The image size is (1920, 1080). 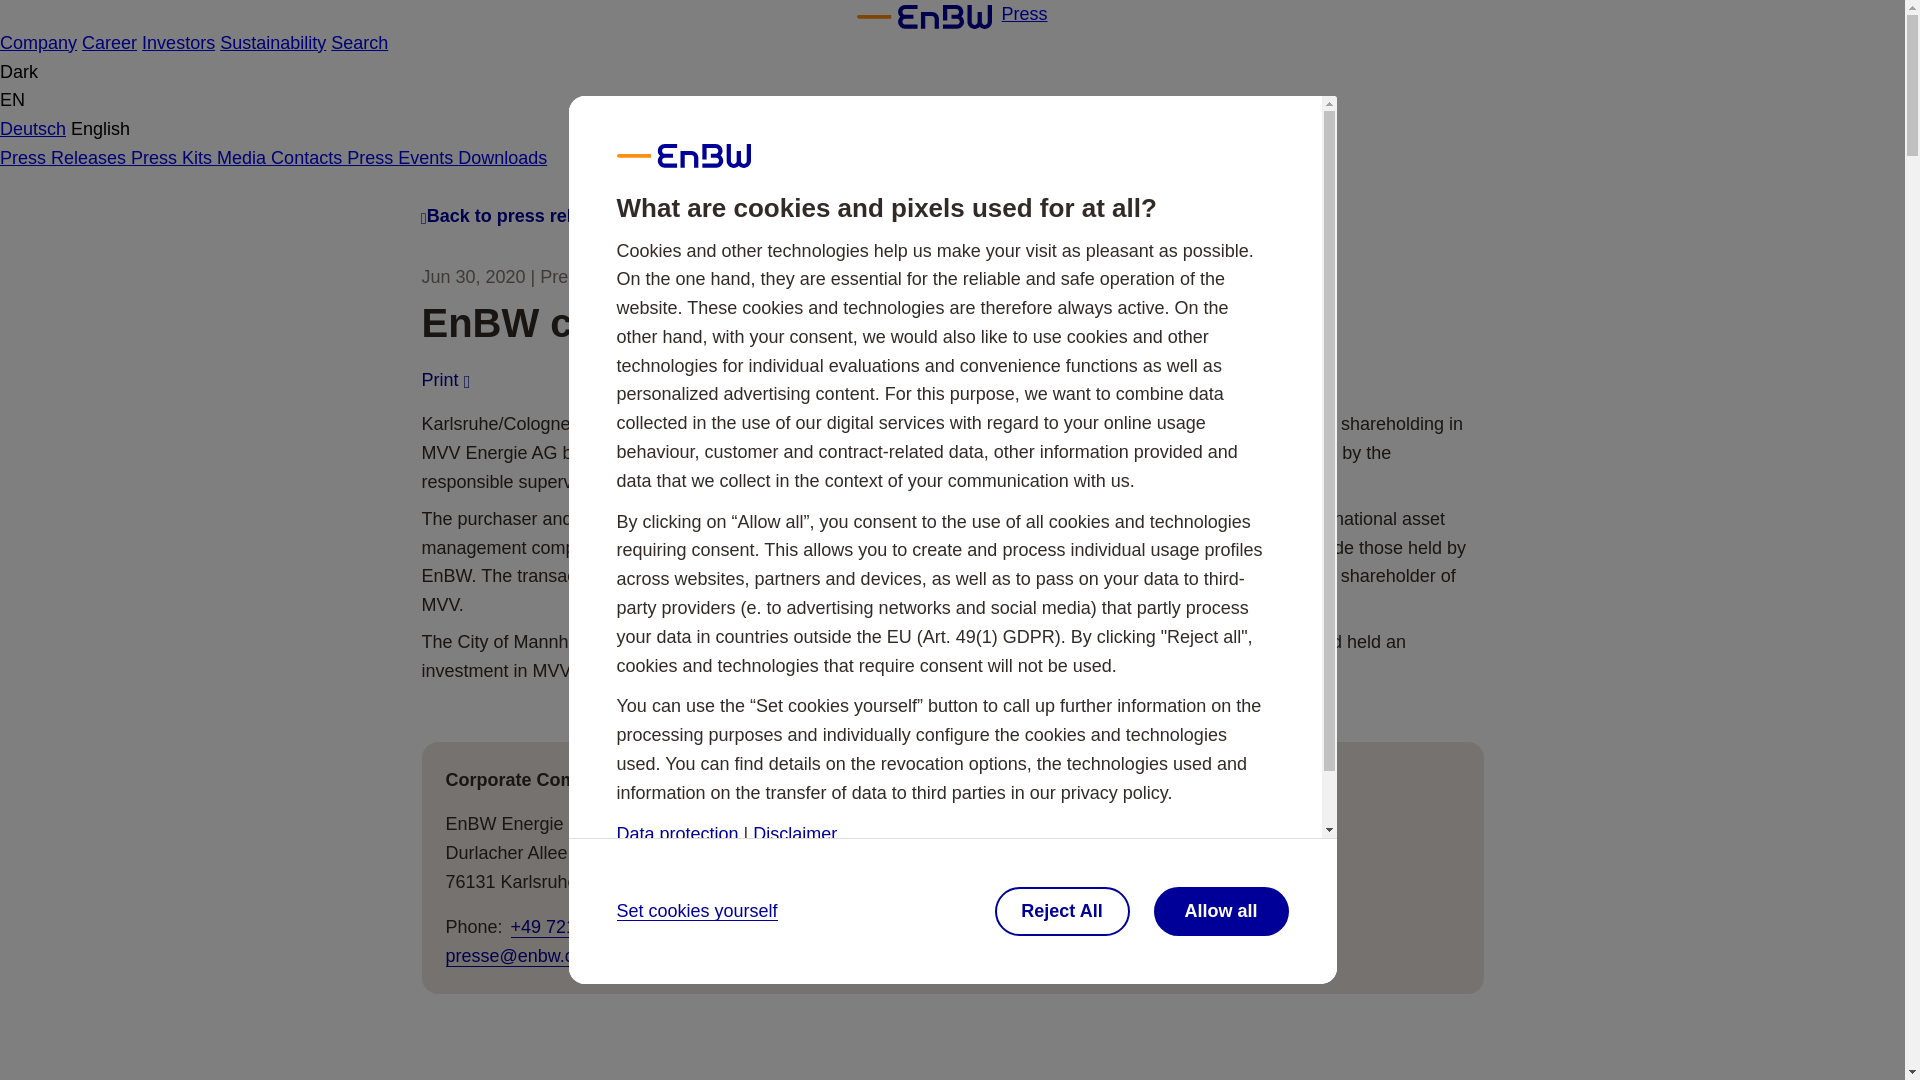 What do you see at coordinates (676, 834) in the screenshot?
I see `Data protection` at bounding box center [676, 834].